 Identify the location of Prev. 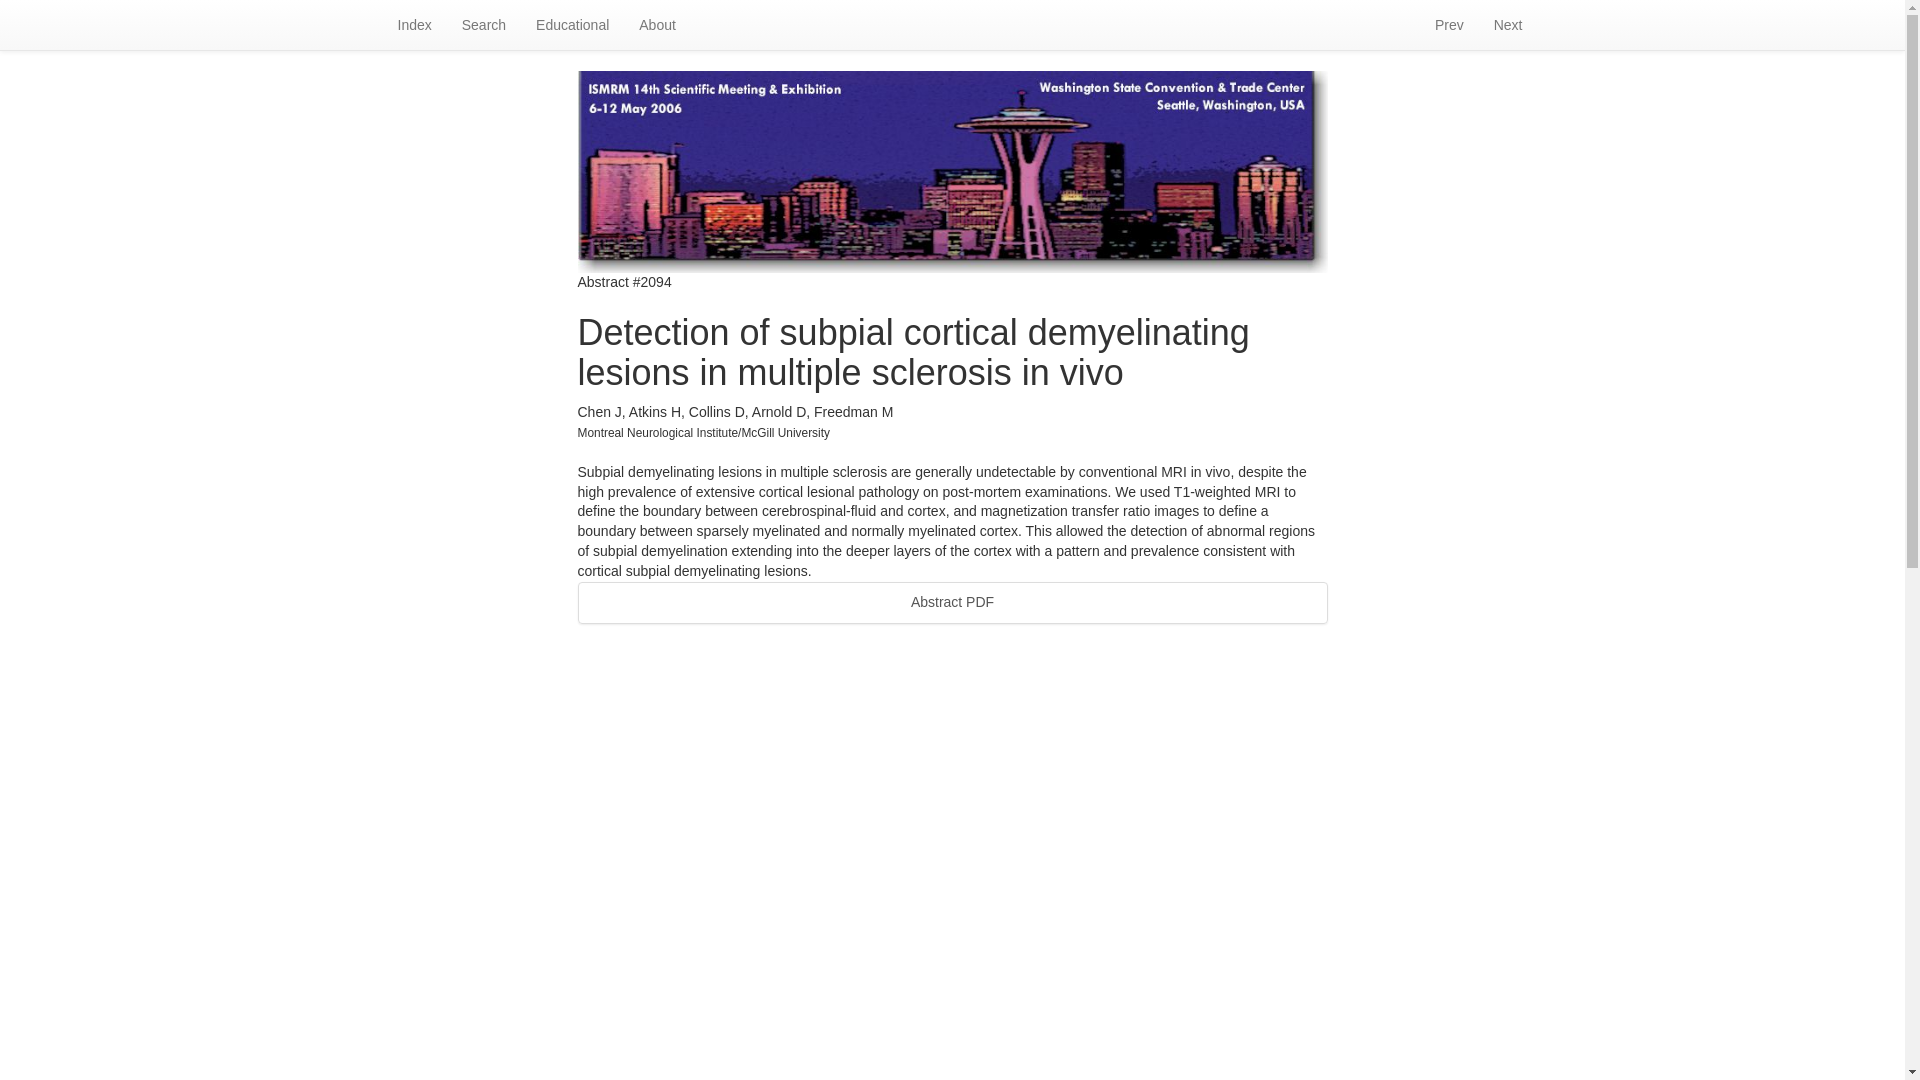
(1449, 24).